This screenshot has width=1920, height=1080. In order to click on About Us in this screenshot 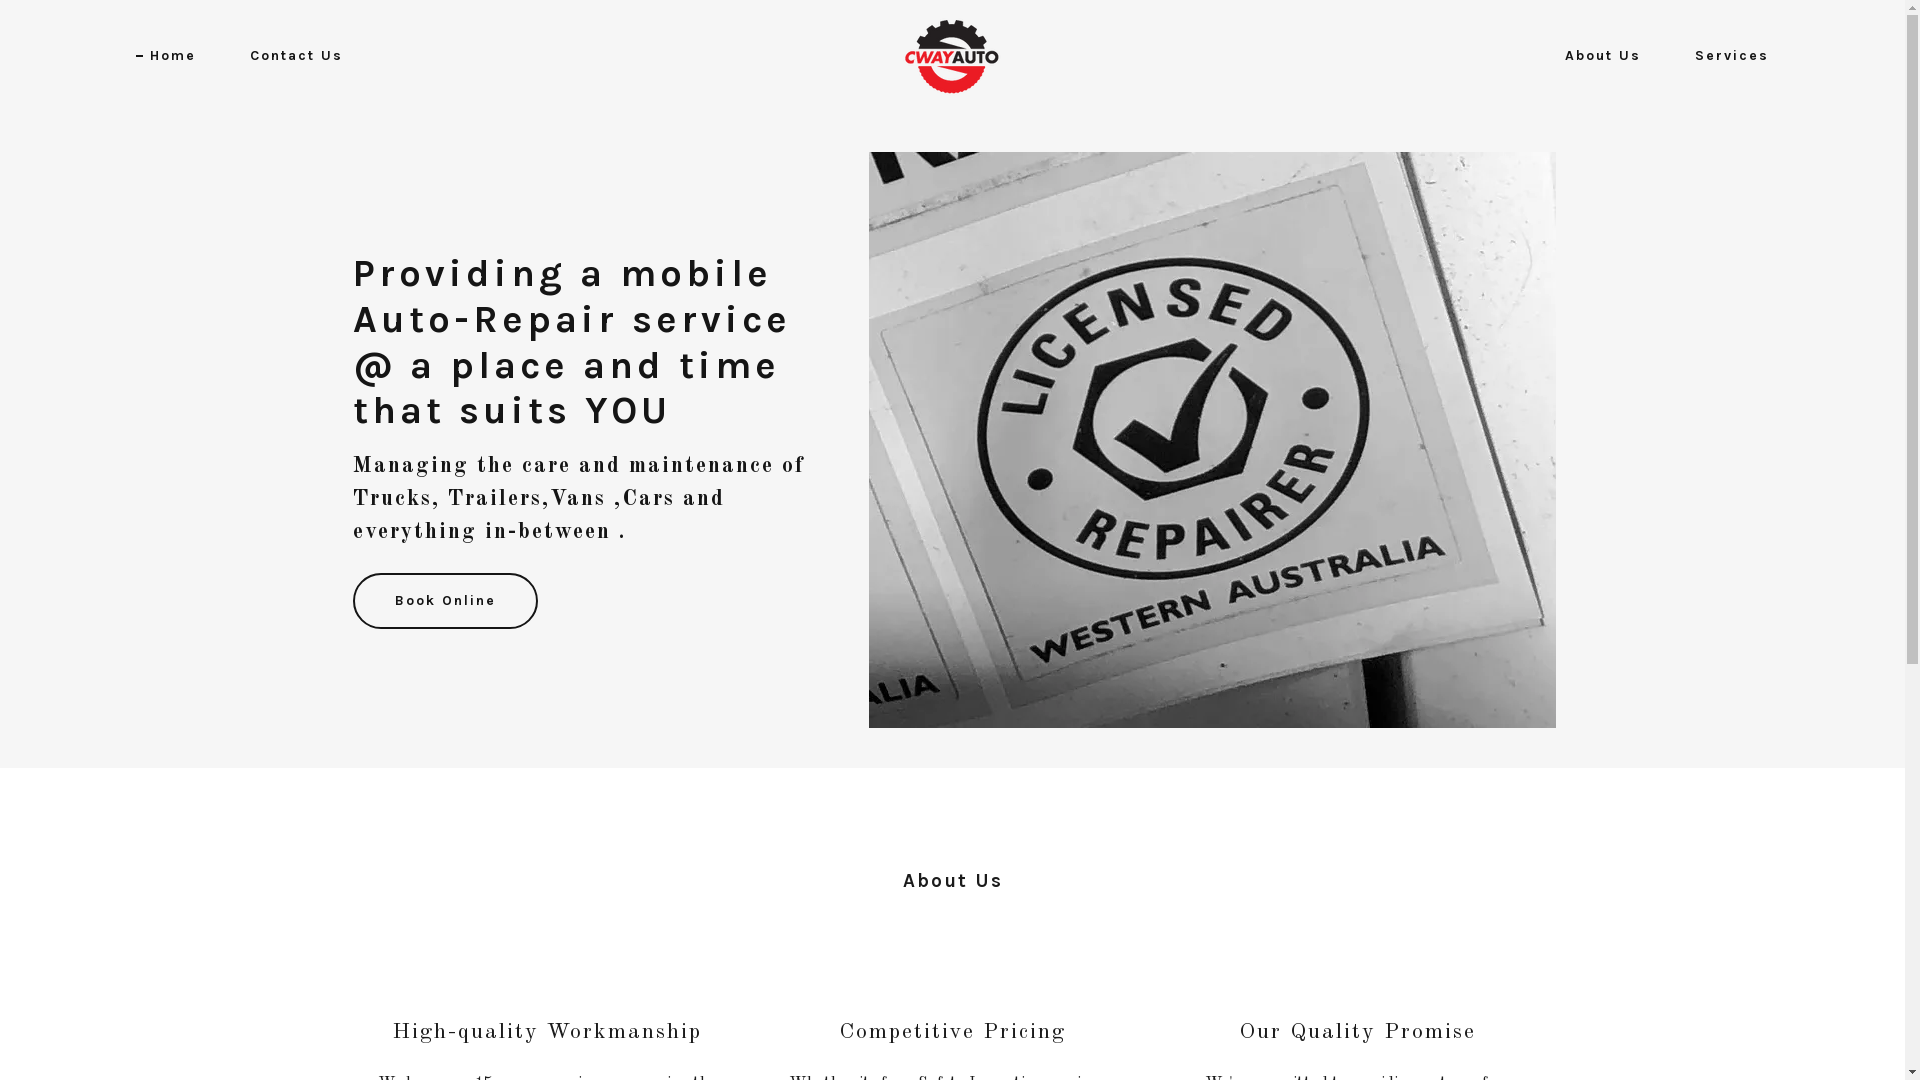, I will do `click(1596, 56)`.